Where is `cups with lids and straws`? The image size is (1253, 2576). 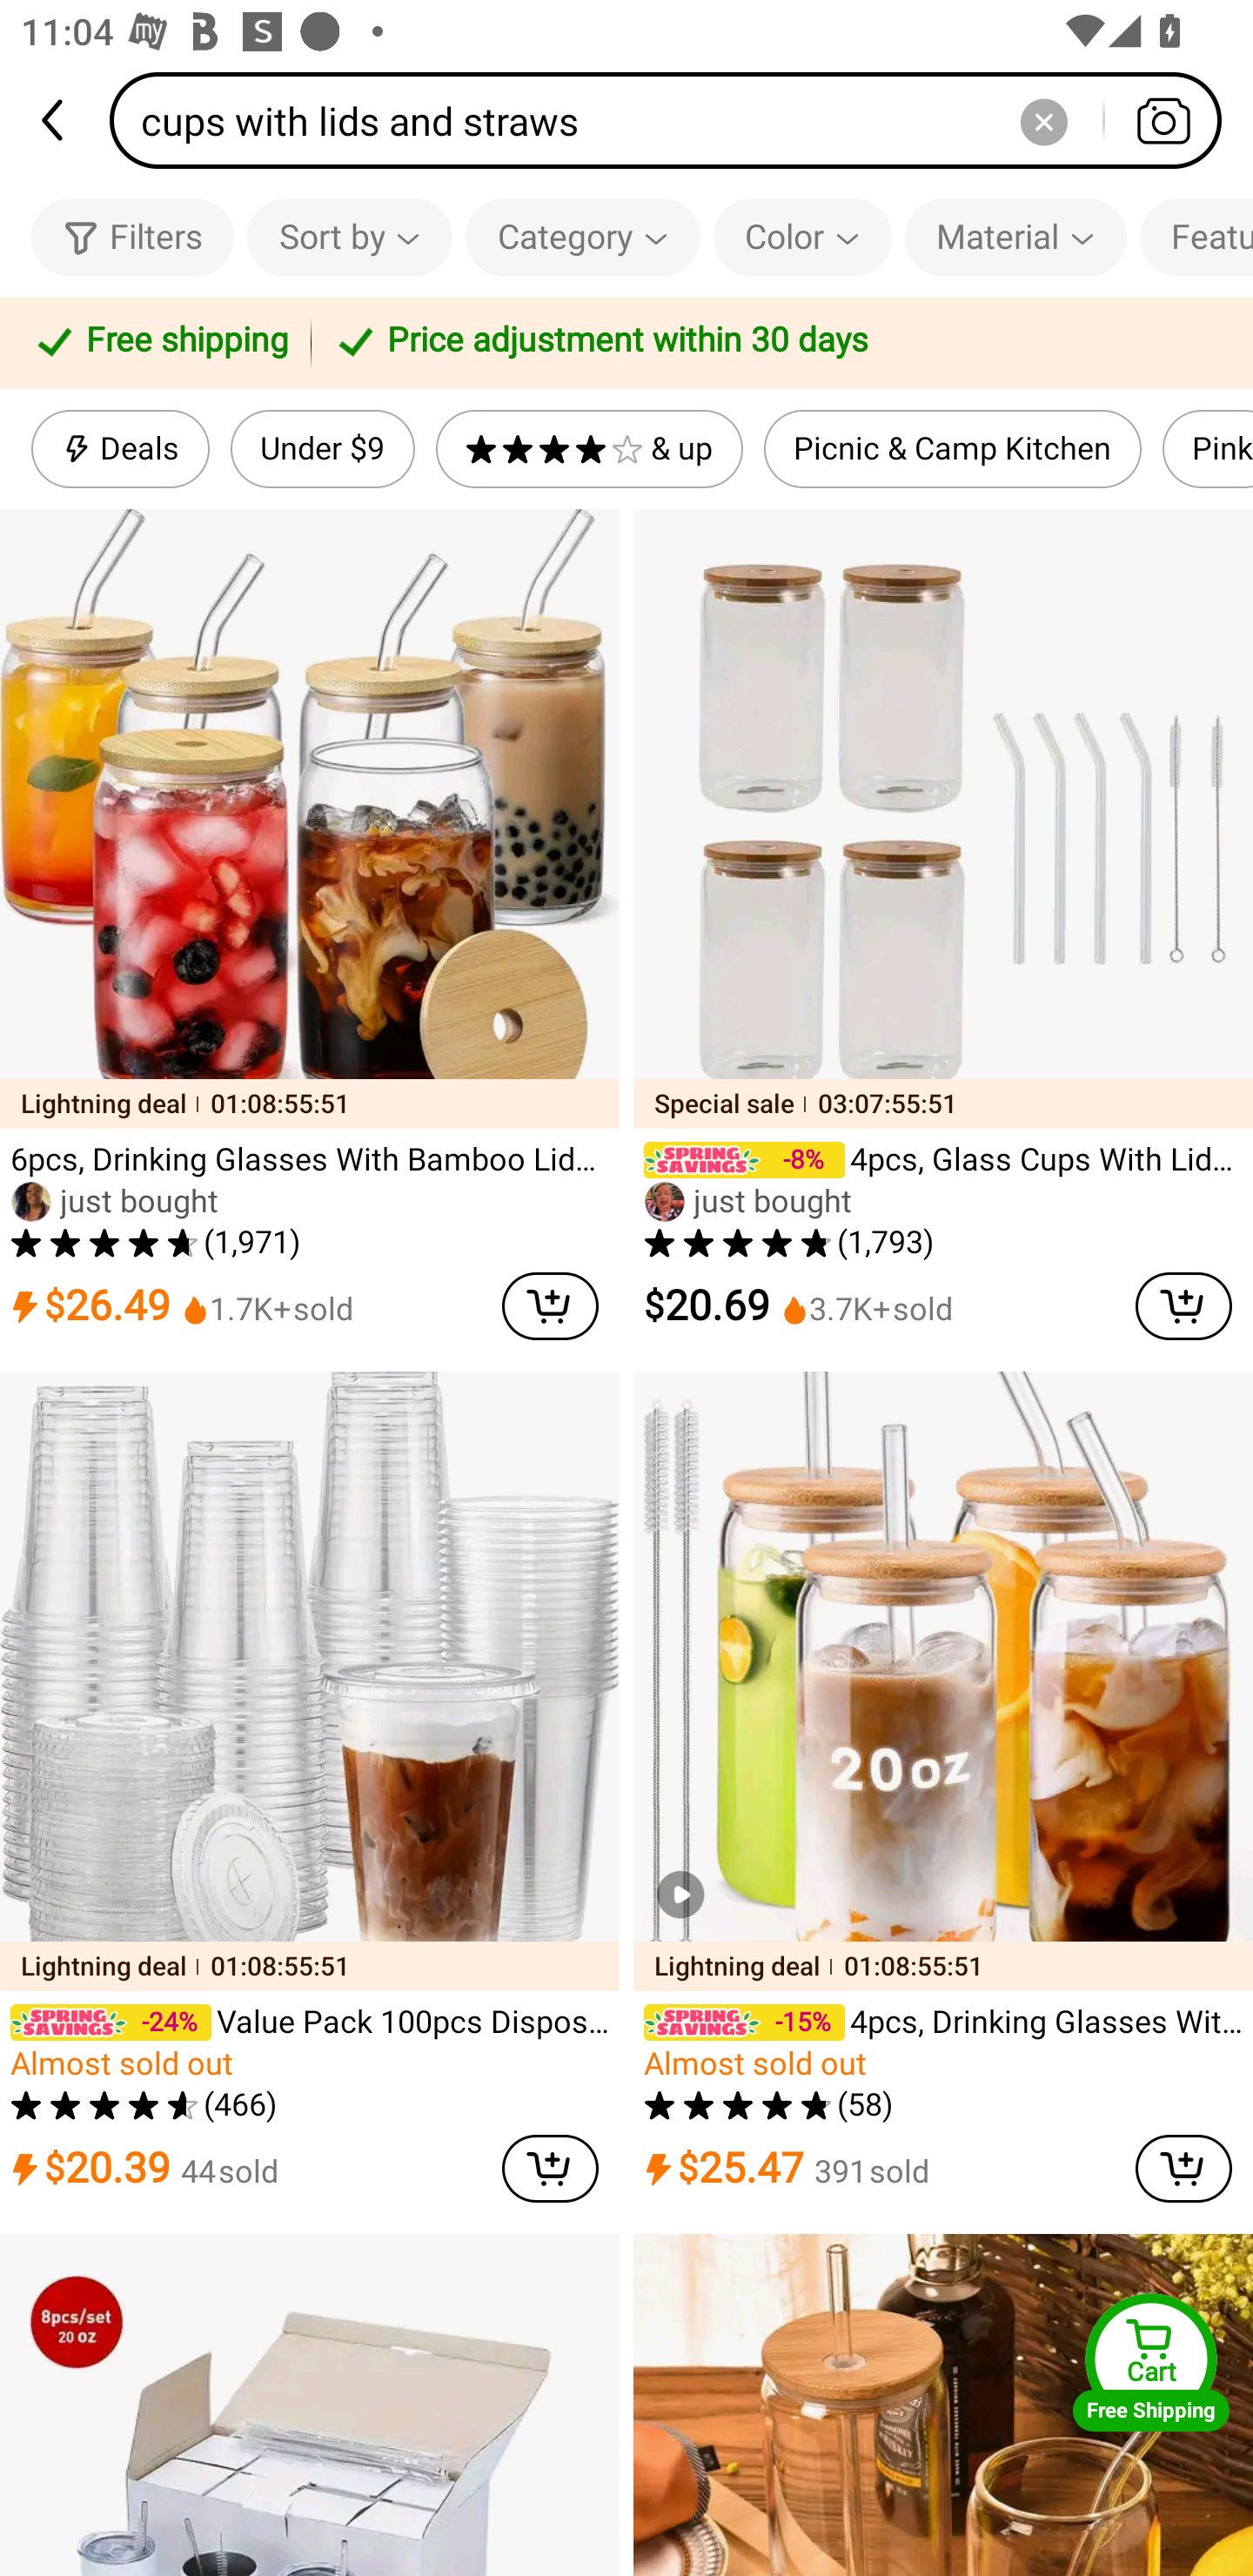 cups with lids and straws is located at coordinates (675, 120).